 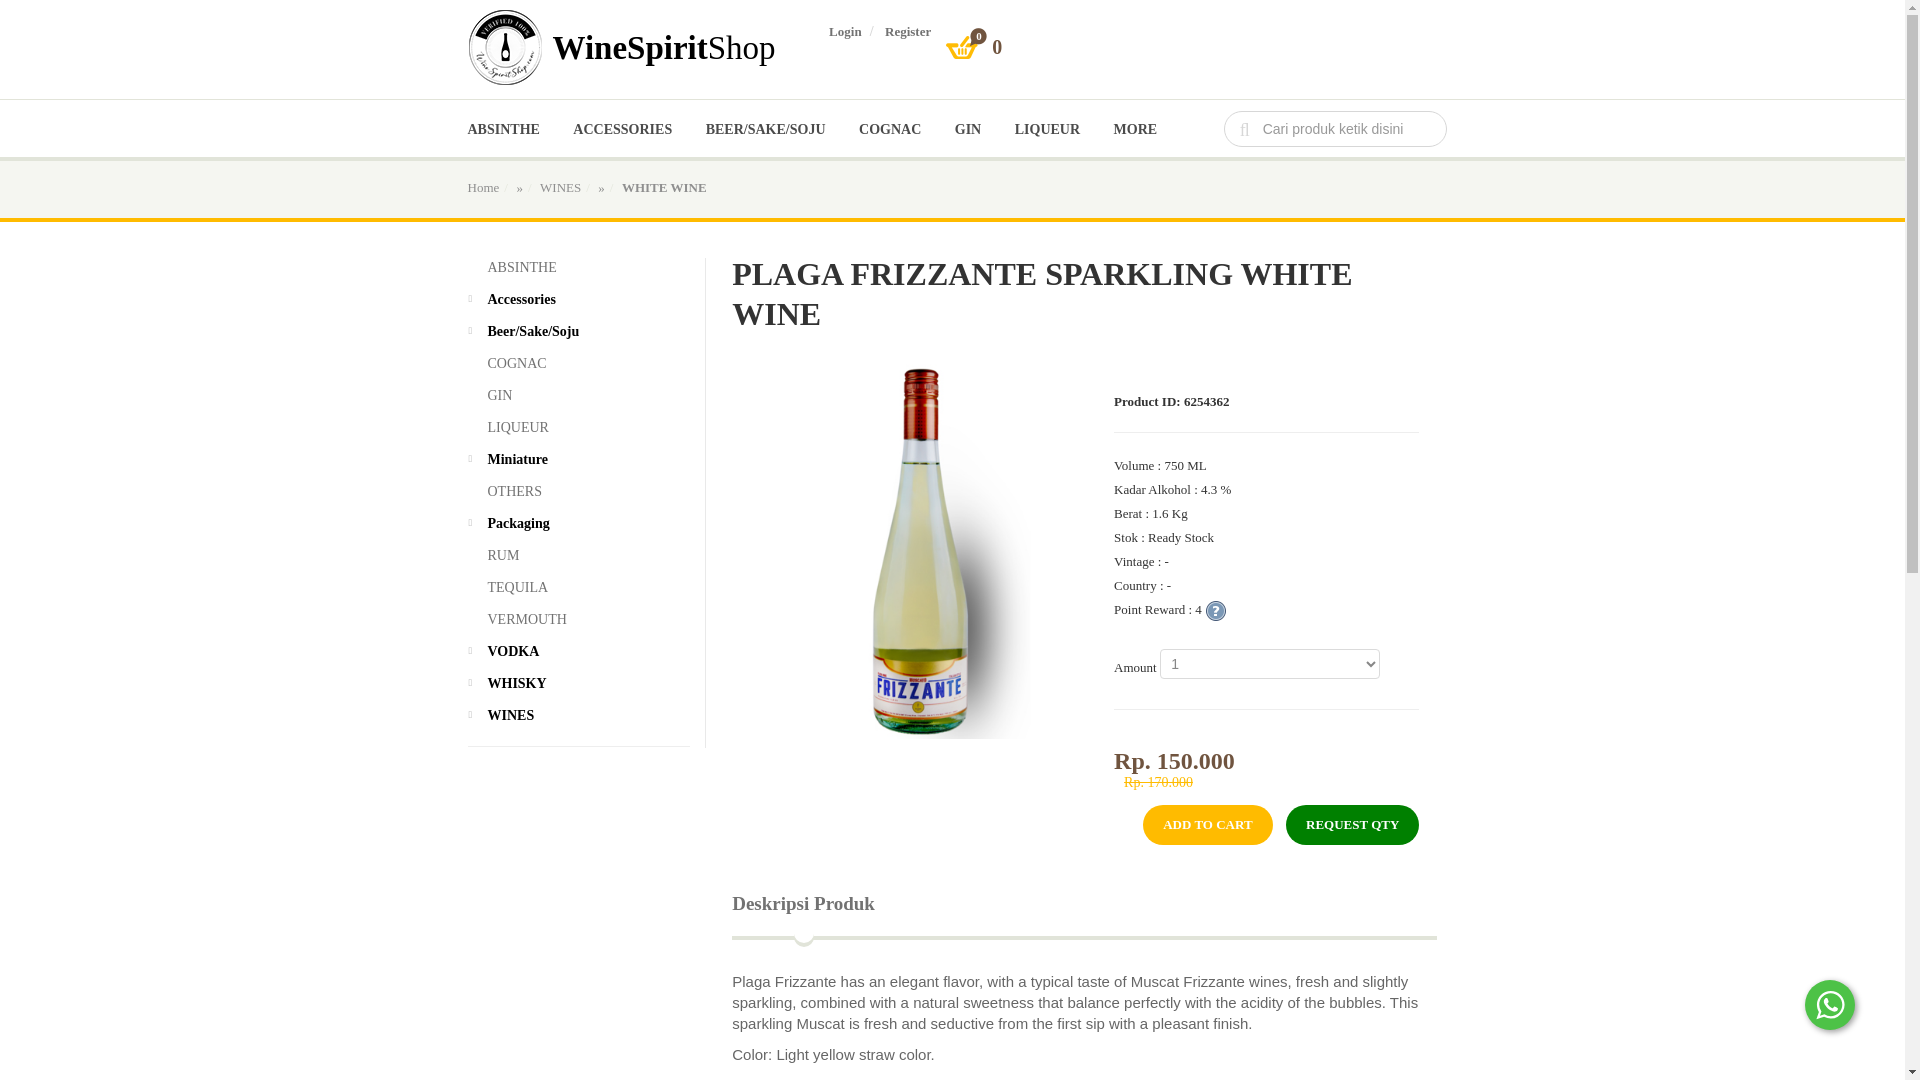 I want to click on Home, so click(x=484, y=188).